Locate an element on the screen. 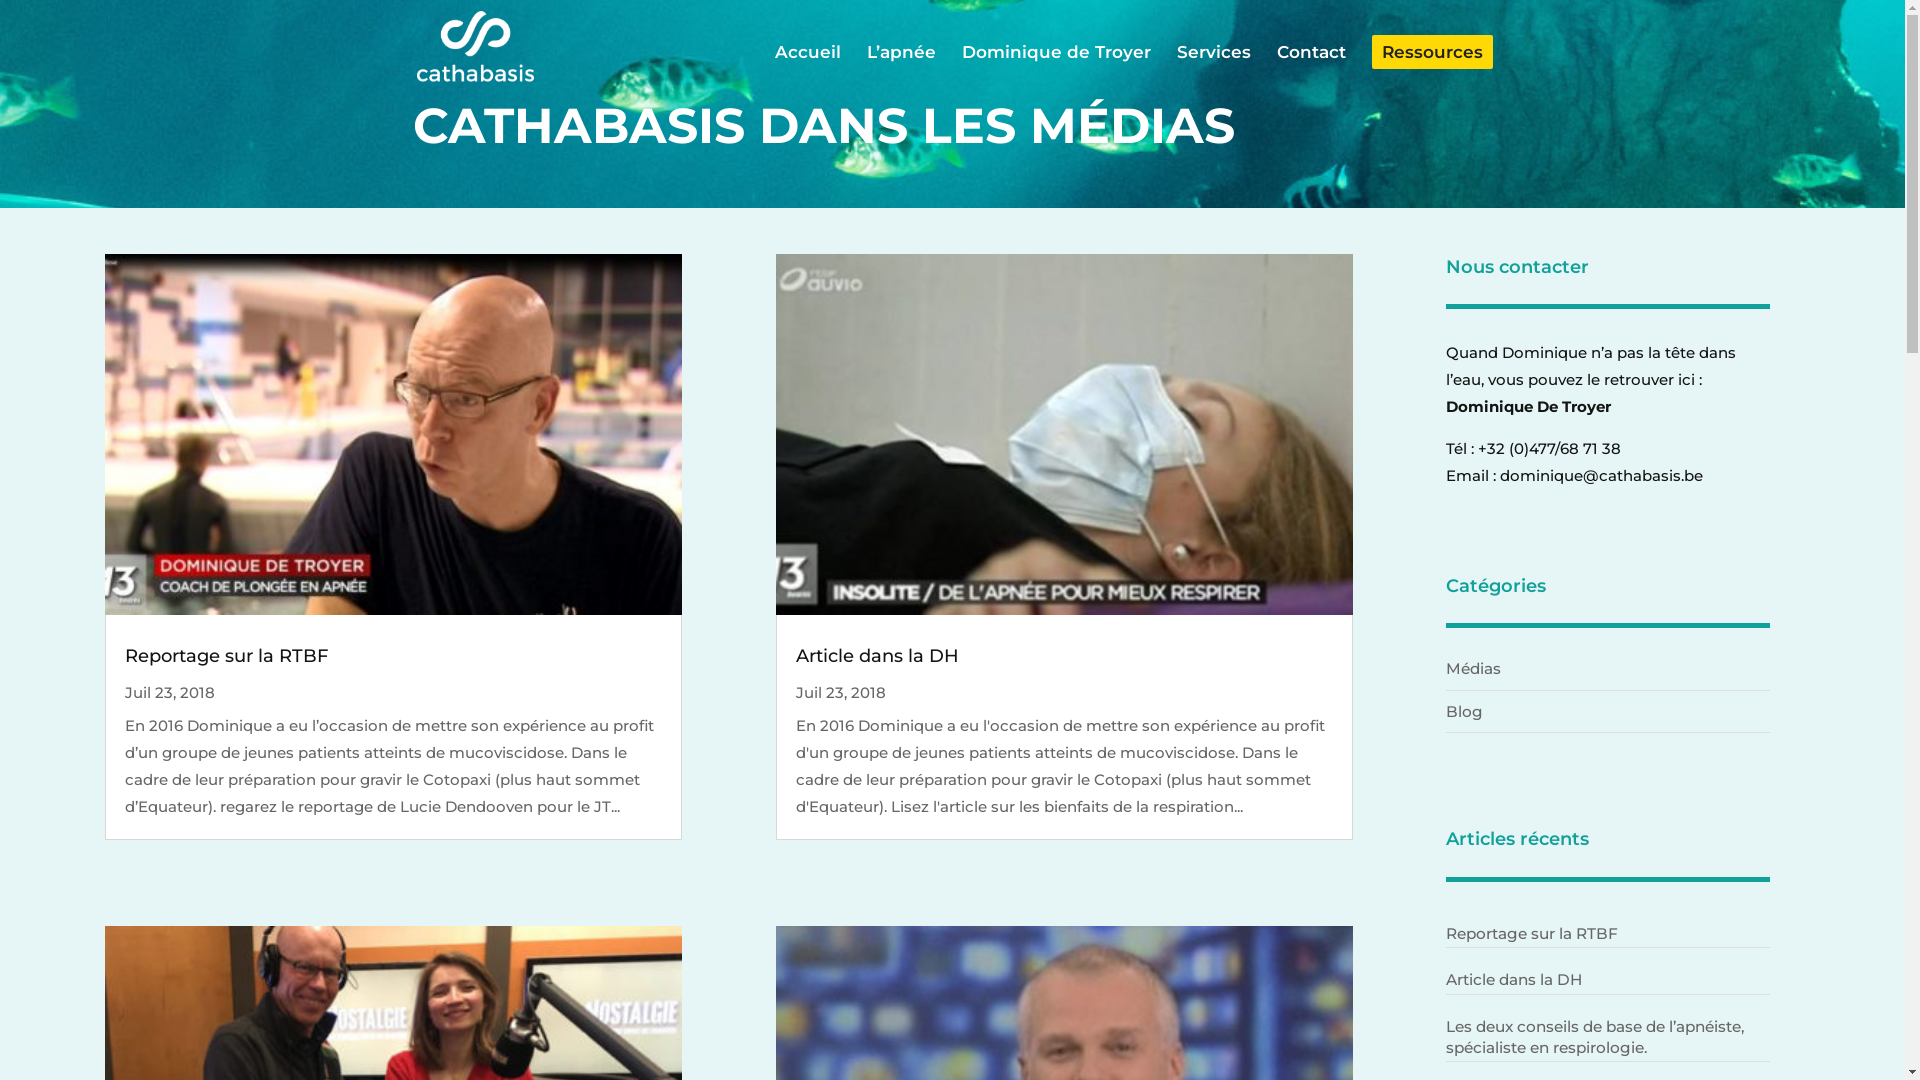 The height and width of the screenshot is (1080, 1920). dominique@cathabasis.be is located at coordinates (1602, 476).